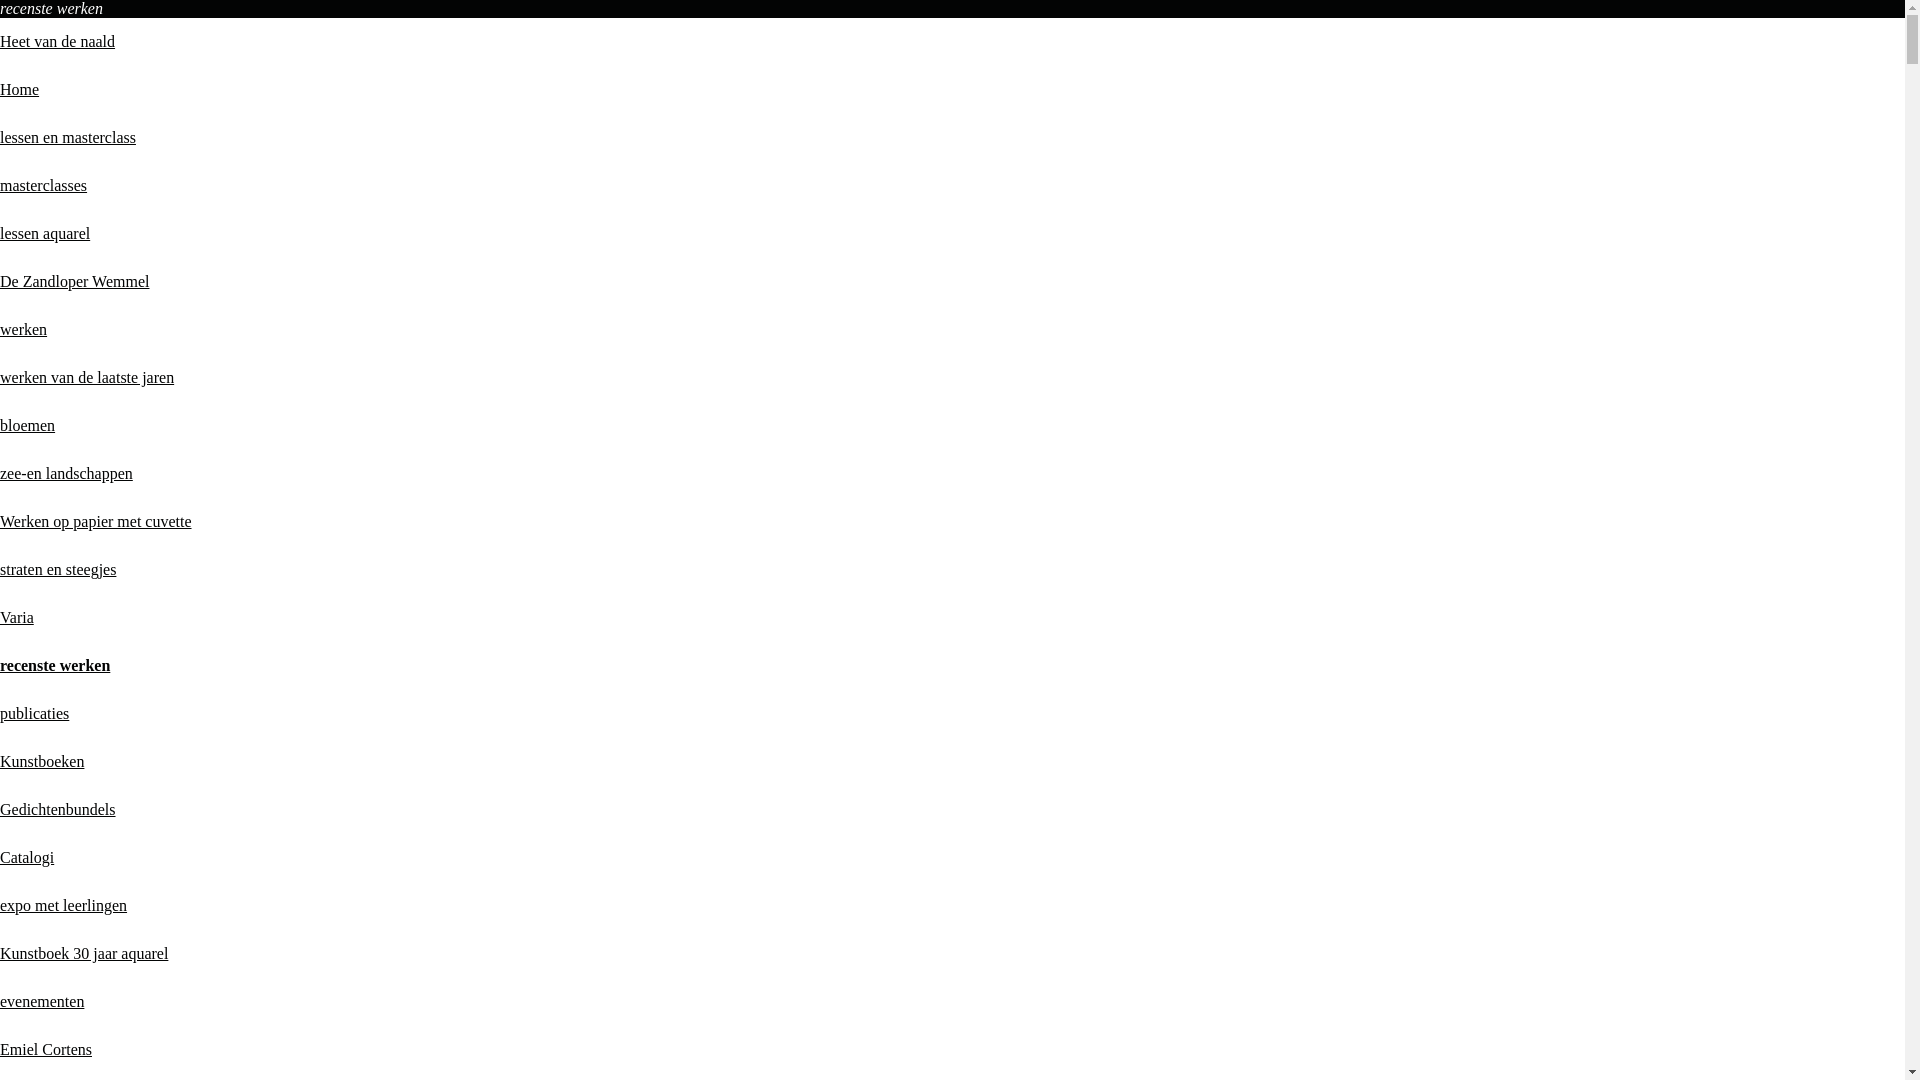  I want to click on expo met leerlingen, so click(64, 906).